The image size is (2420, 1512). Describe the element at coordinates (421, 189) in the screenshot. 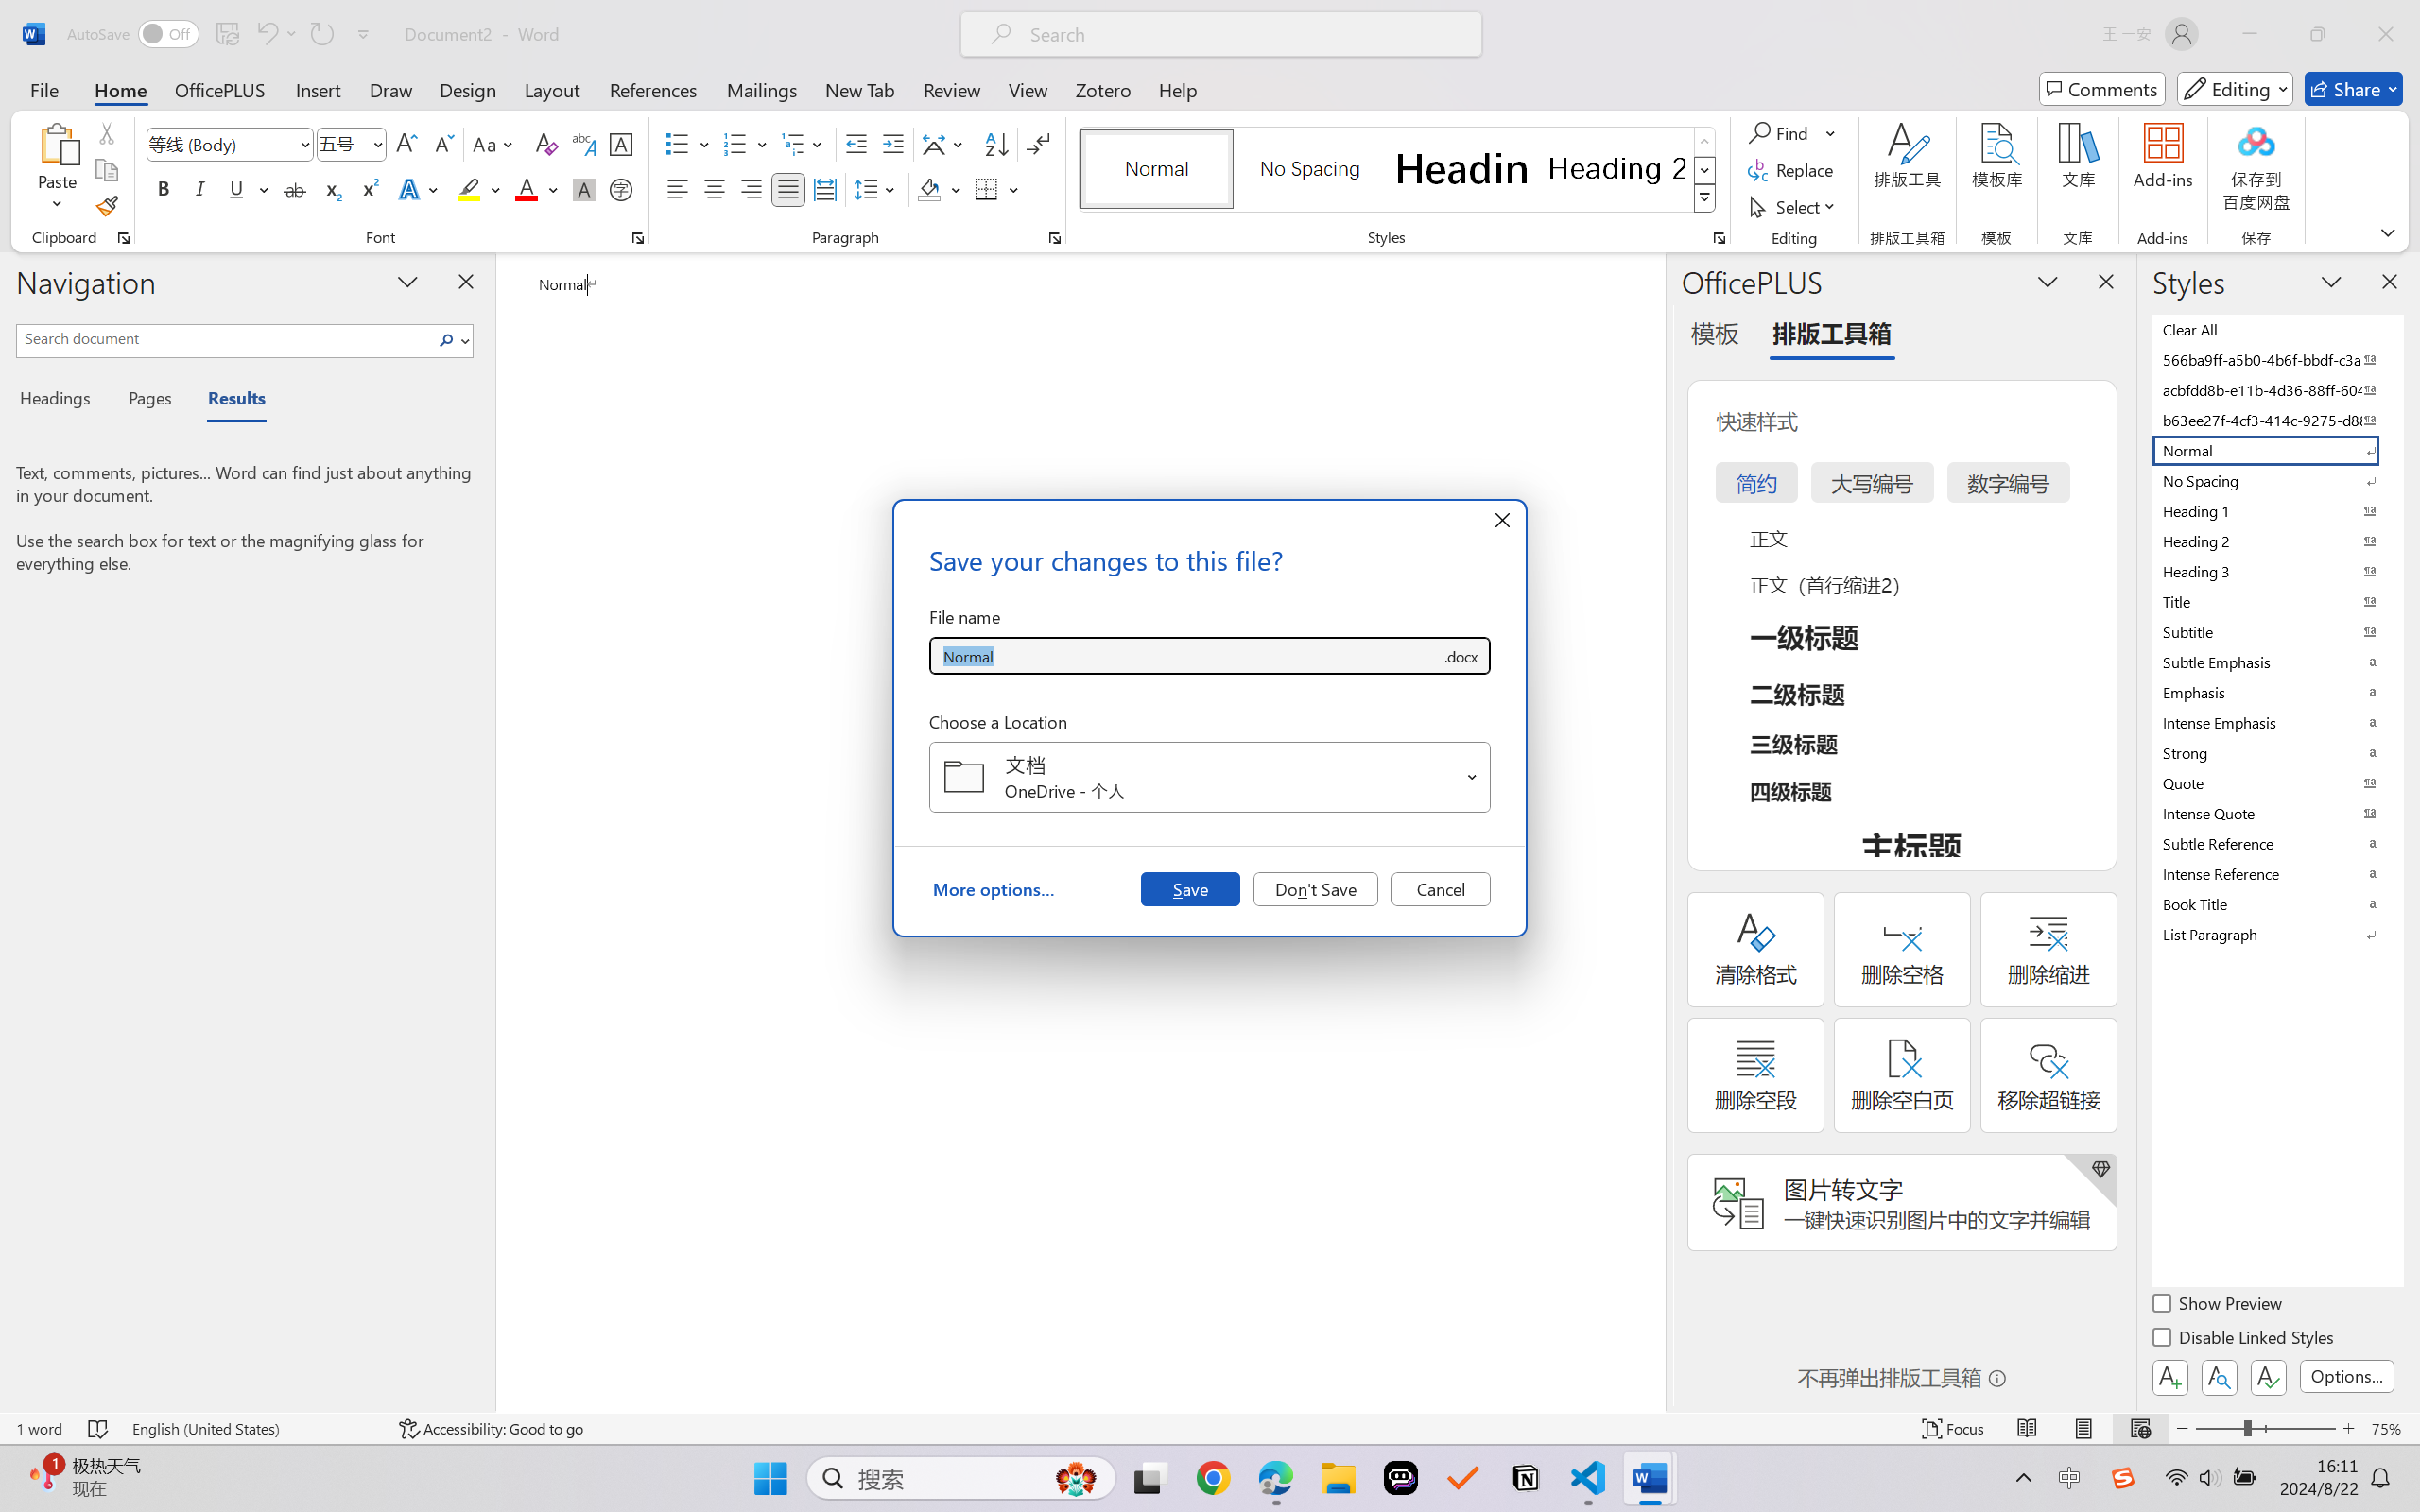

I see `Text Effects and Typography` at that location.